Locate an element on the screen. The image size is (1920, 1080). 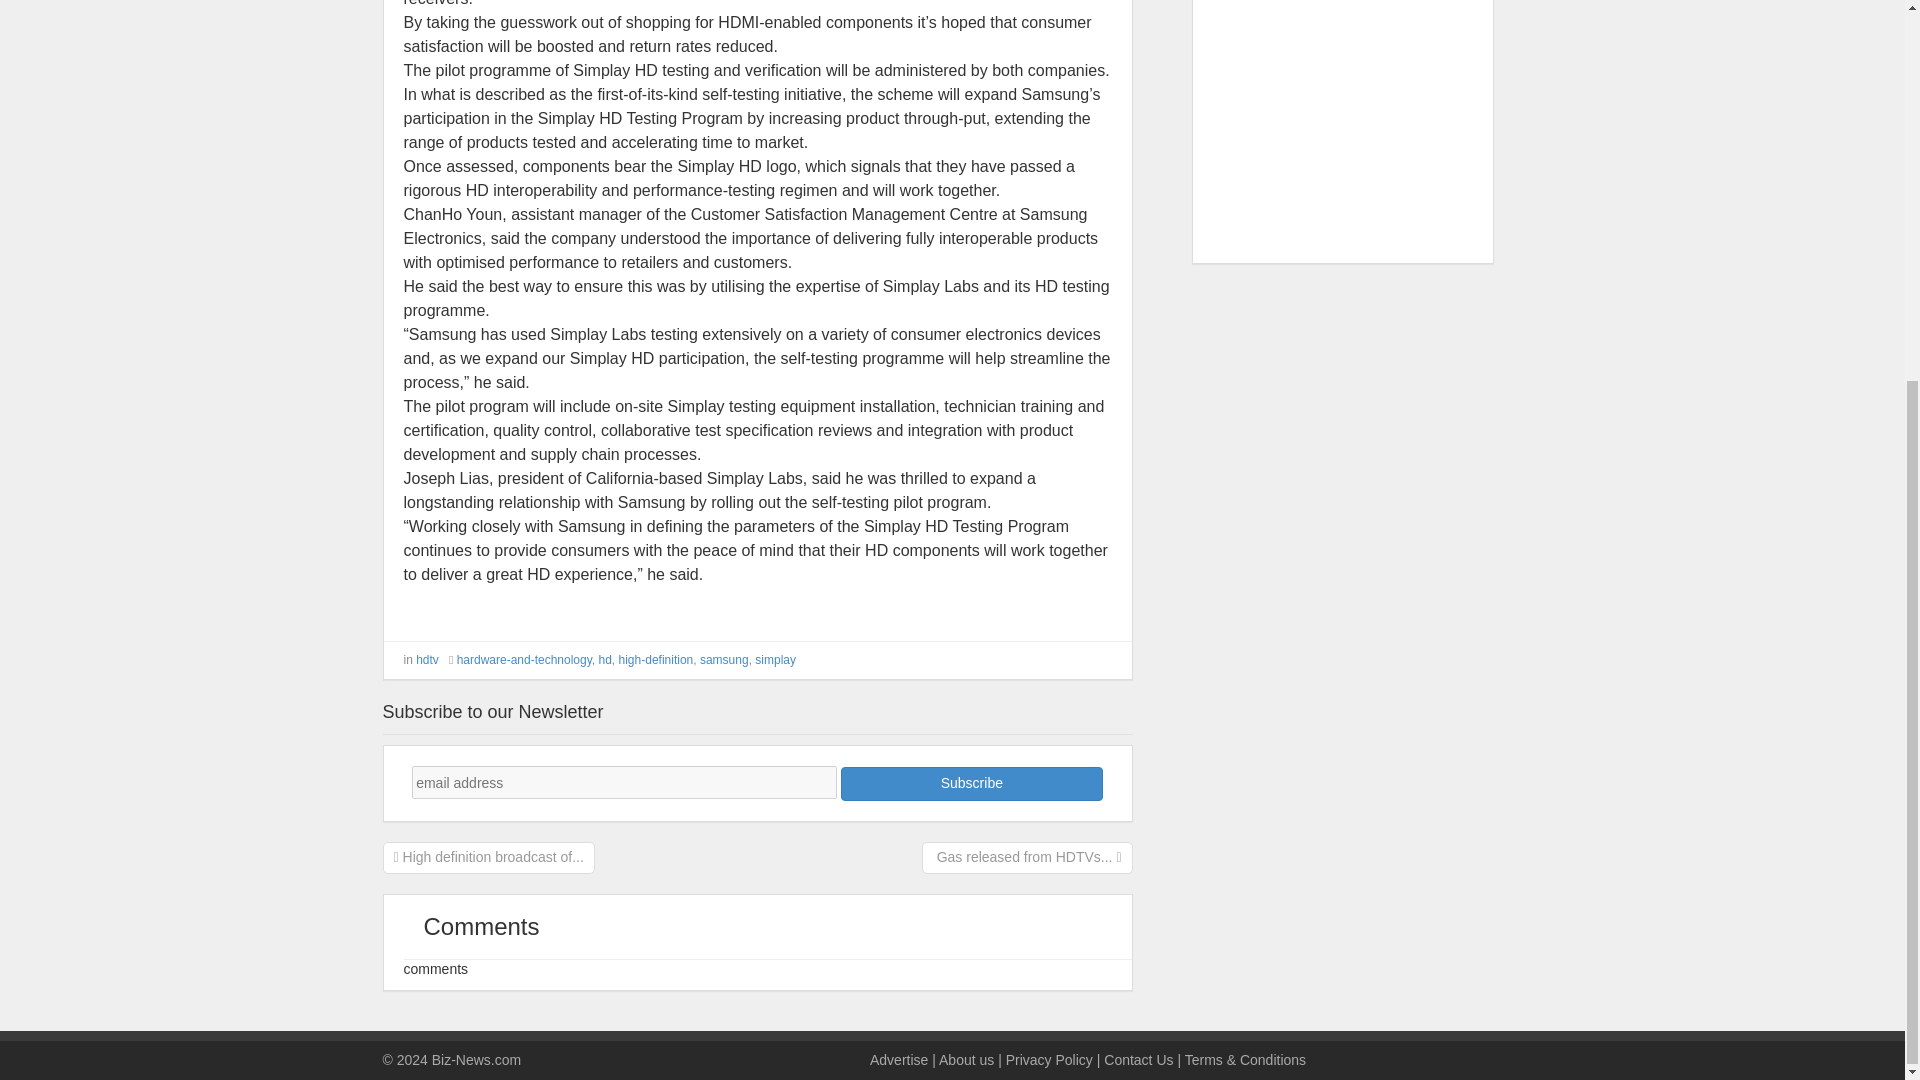
 Gas released from HDTVs...  is located at coordinates (1027, 856).